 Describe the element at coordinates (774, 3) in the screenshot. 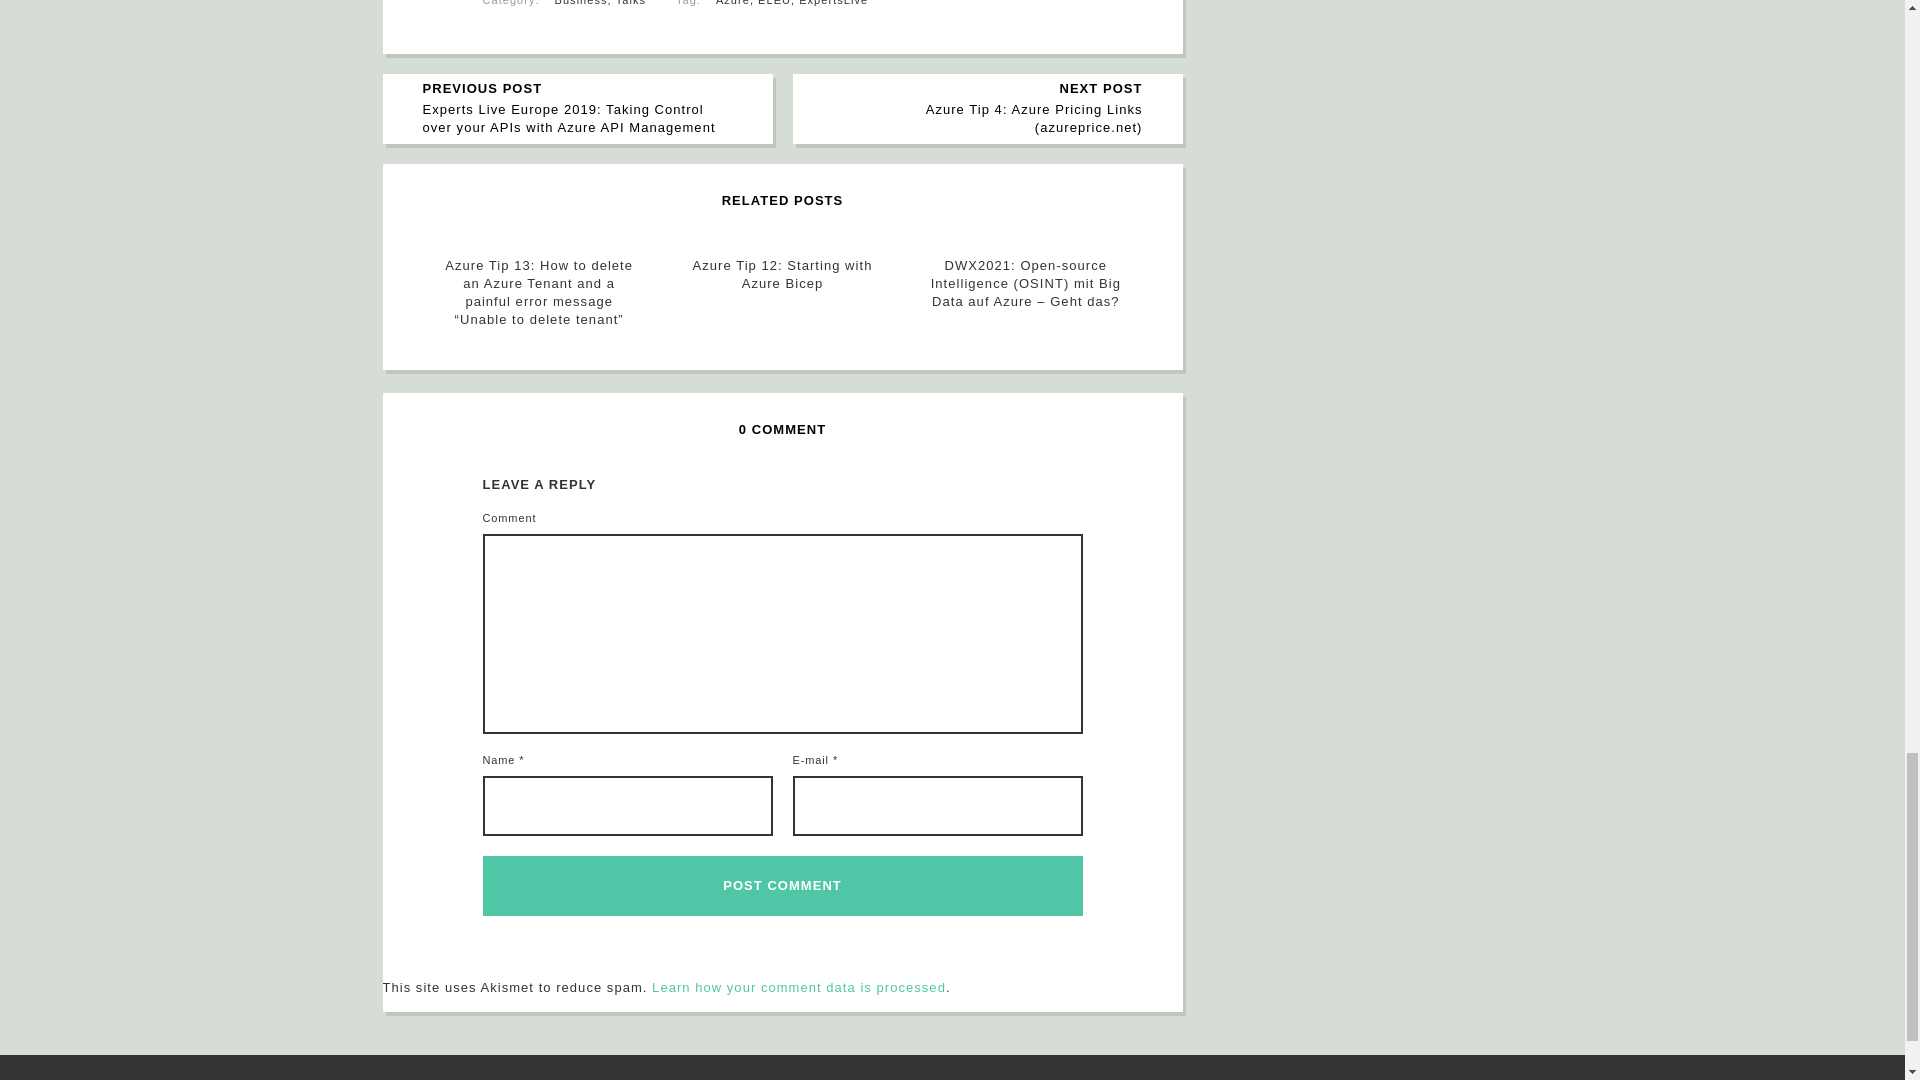

I see `ELEU` at that location.